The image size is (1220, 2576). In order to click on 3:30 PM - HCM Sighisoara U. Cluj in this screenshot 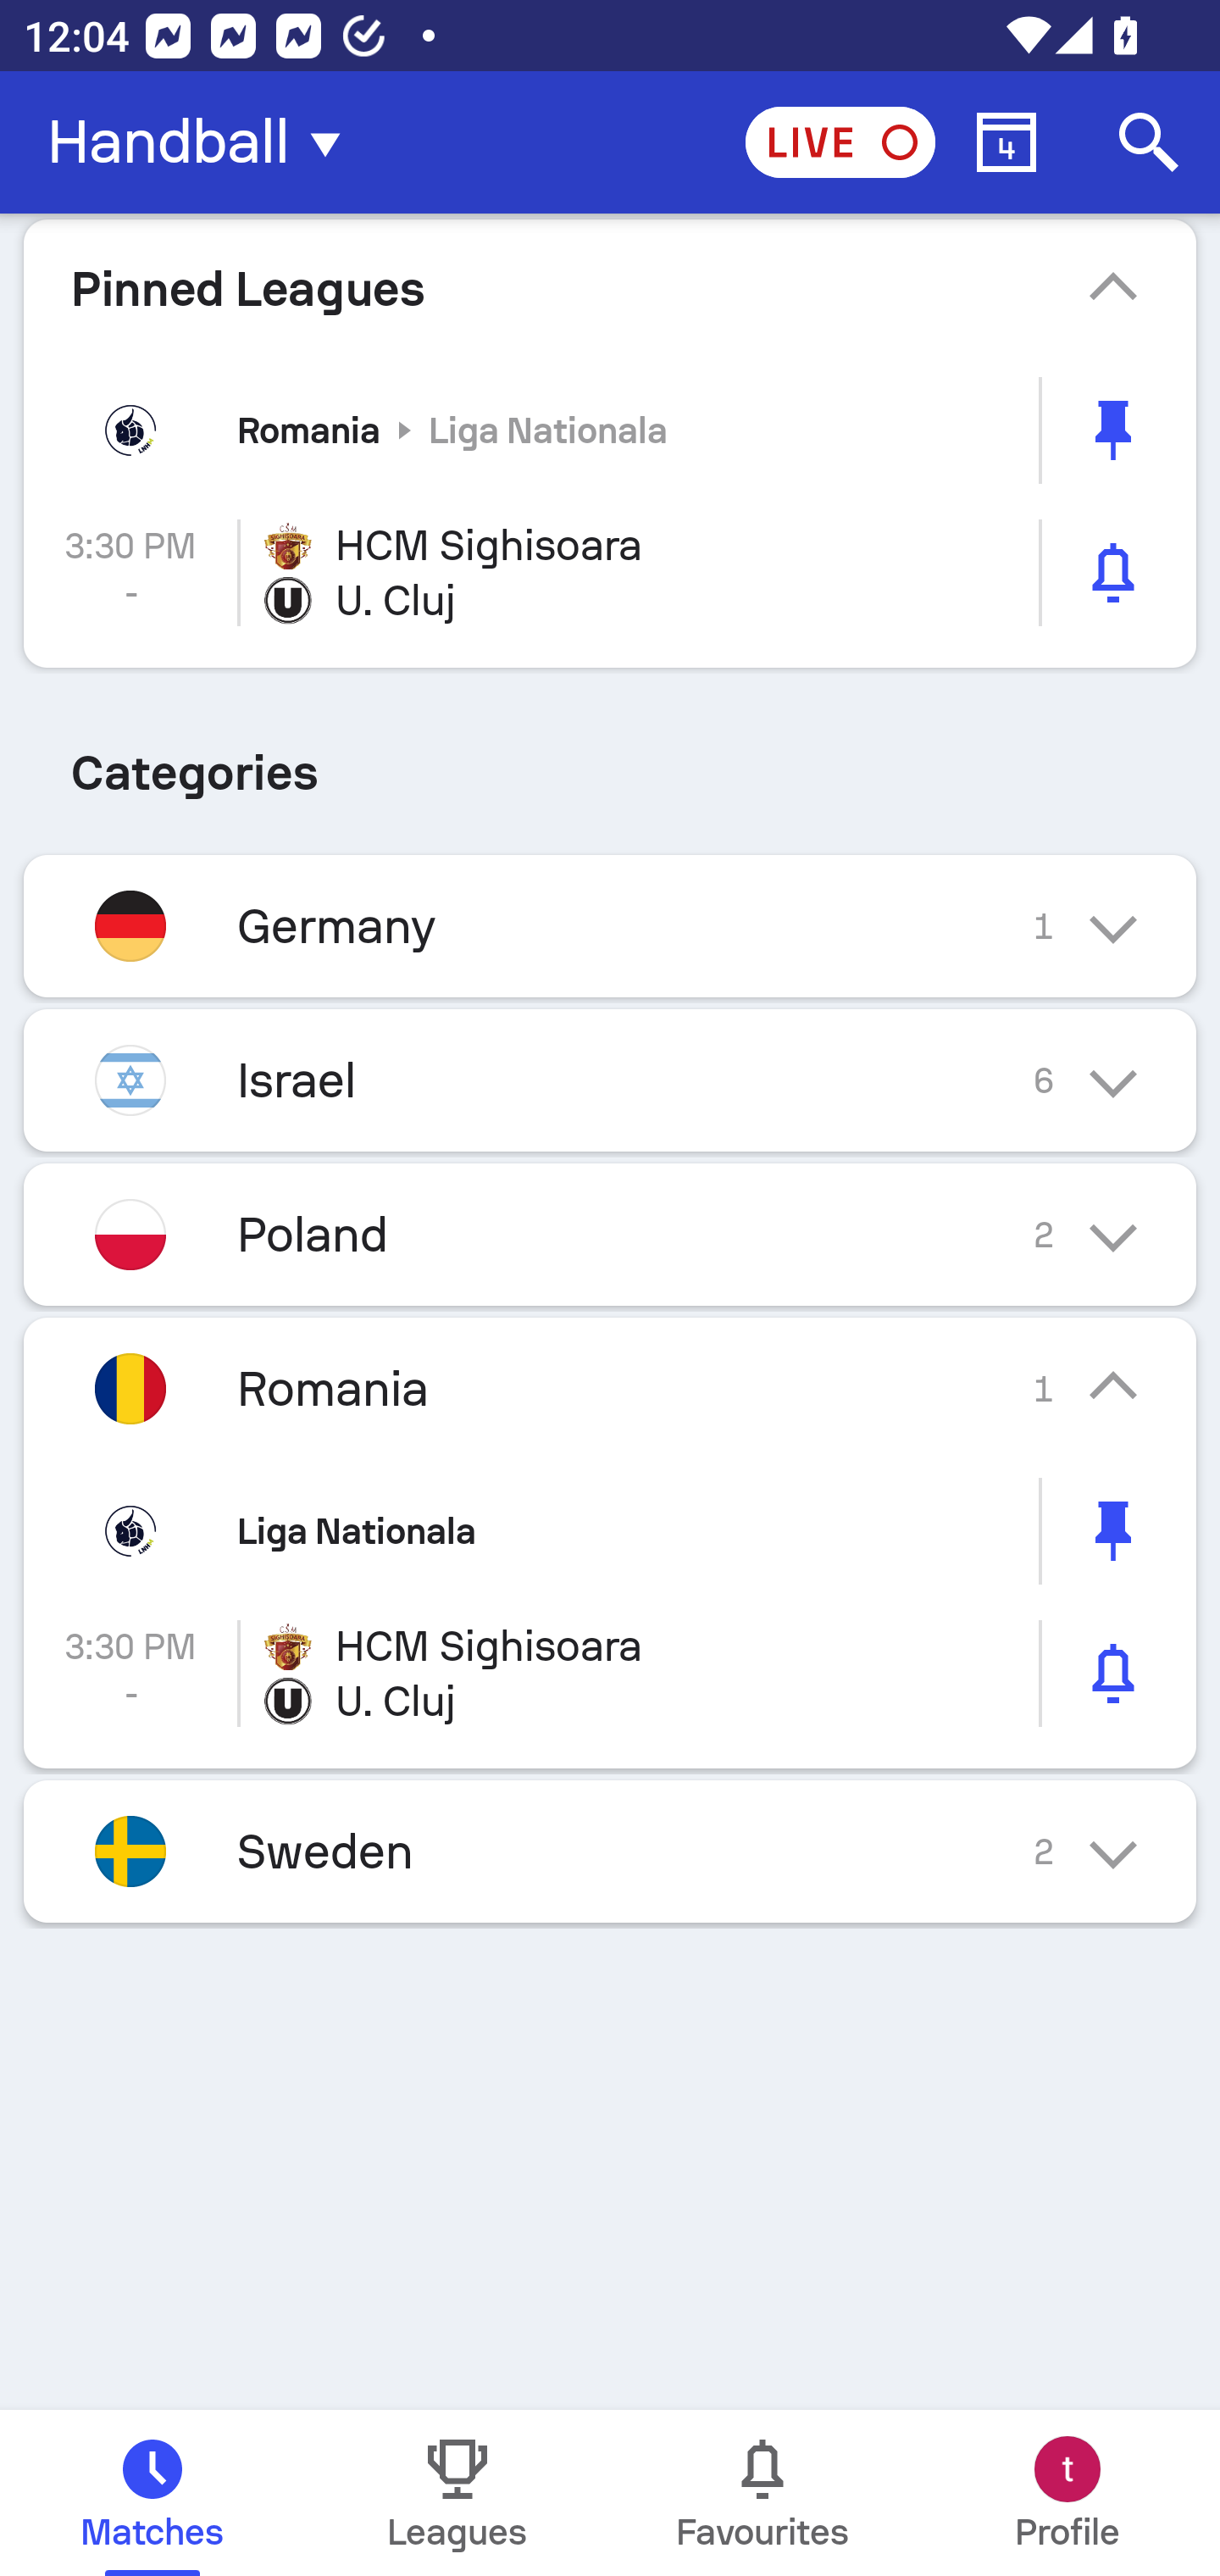, I will do `click(610, 1673)`.